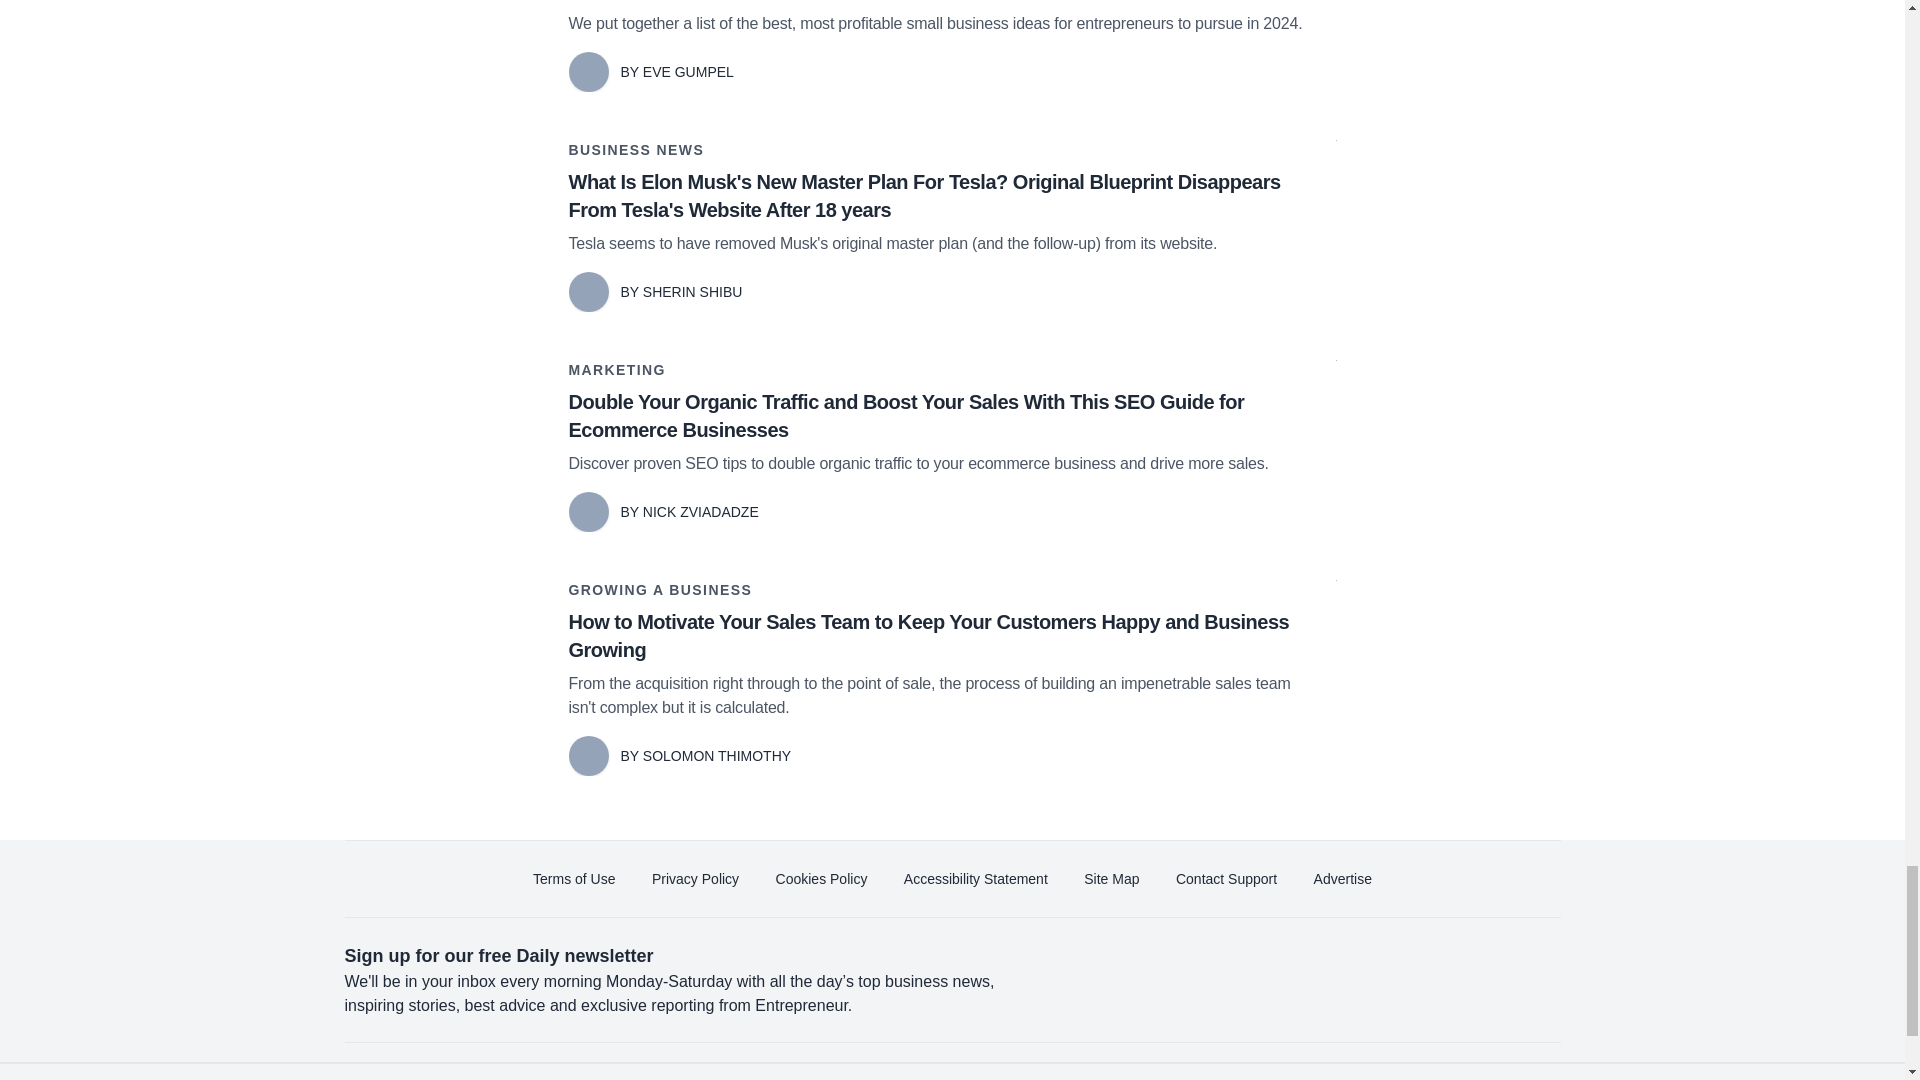 This screenshot has height=1080, width=1920. Describe the element at coordinates (1423, 1074) in the screenshot. I see `tiktok` at that location.